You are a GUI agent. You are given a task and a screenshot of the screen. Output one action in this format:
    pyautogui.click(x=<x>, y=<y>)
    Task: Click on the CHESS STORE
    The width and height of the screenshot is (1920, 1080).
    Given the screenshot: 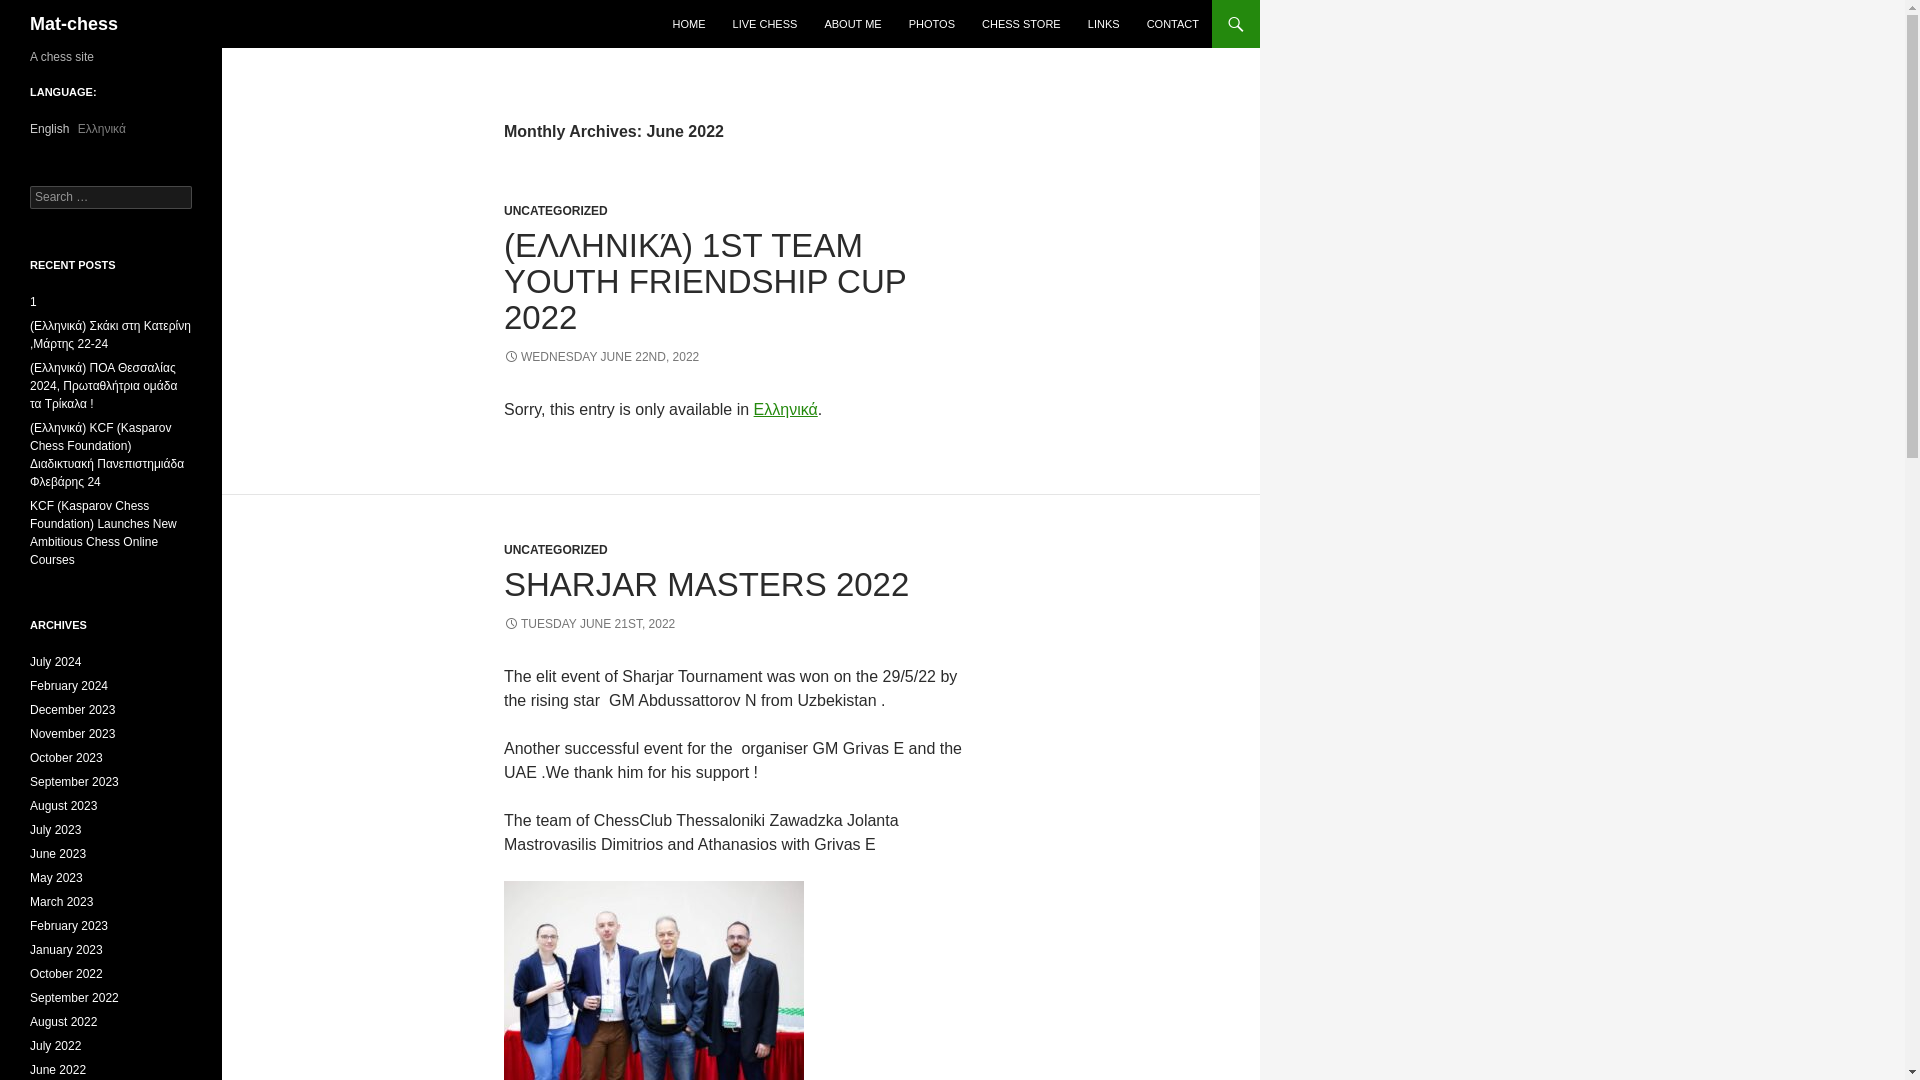 What is the action you would take?
    pyautogui.click(x=1021, y=24)
    